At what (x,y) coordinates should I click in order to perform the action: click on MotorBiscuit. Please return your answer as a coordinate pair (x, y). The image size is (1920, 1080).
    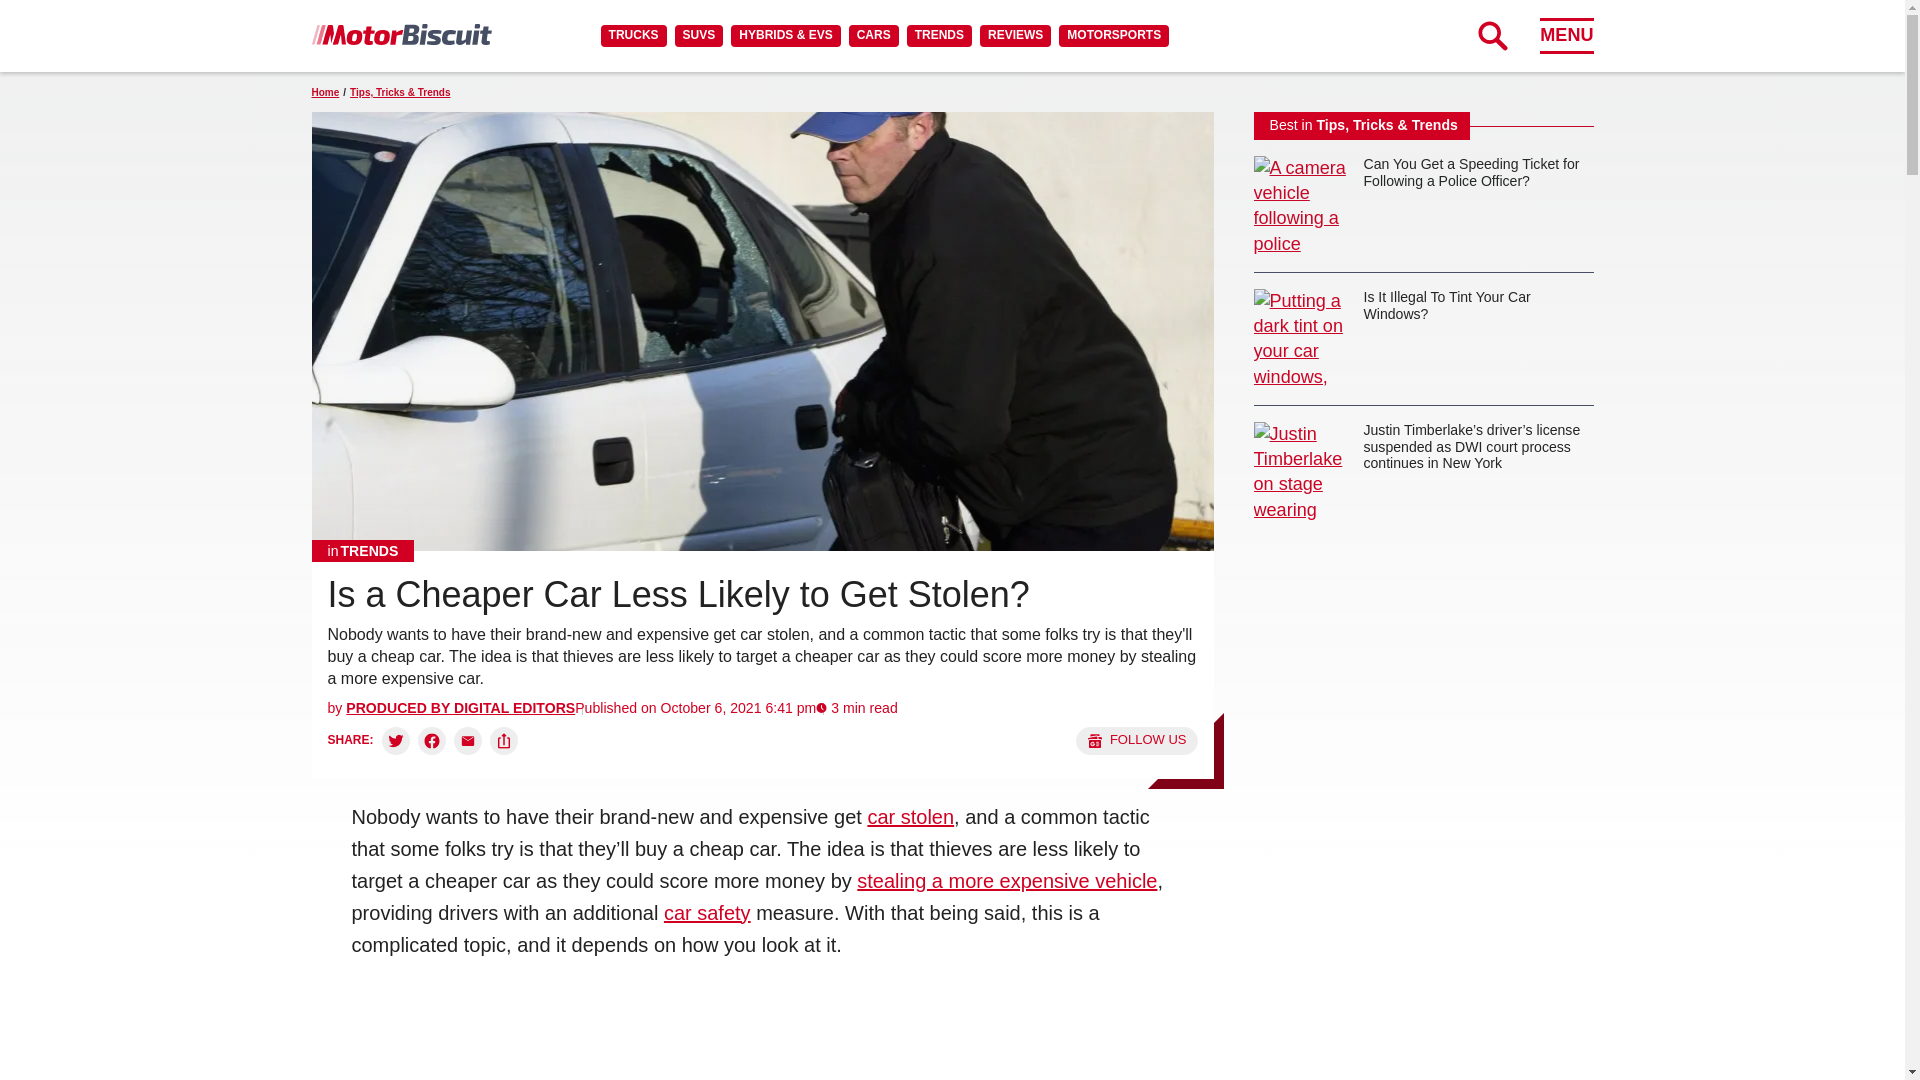
    Looking at the image, I should click on (401, 34).